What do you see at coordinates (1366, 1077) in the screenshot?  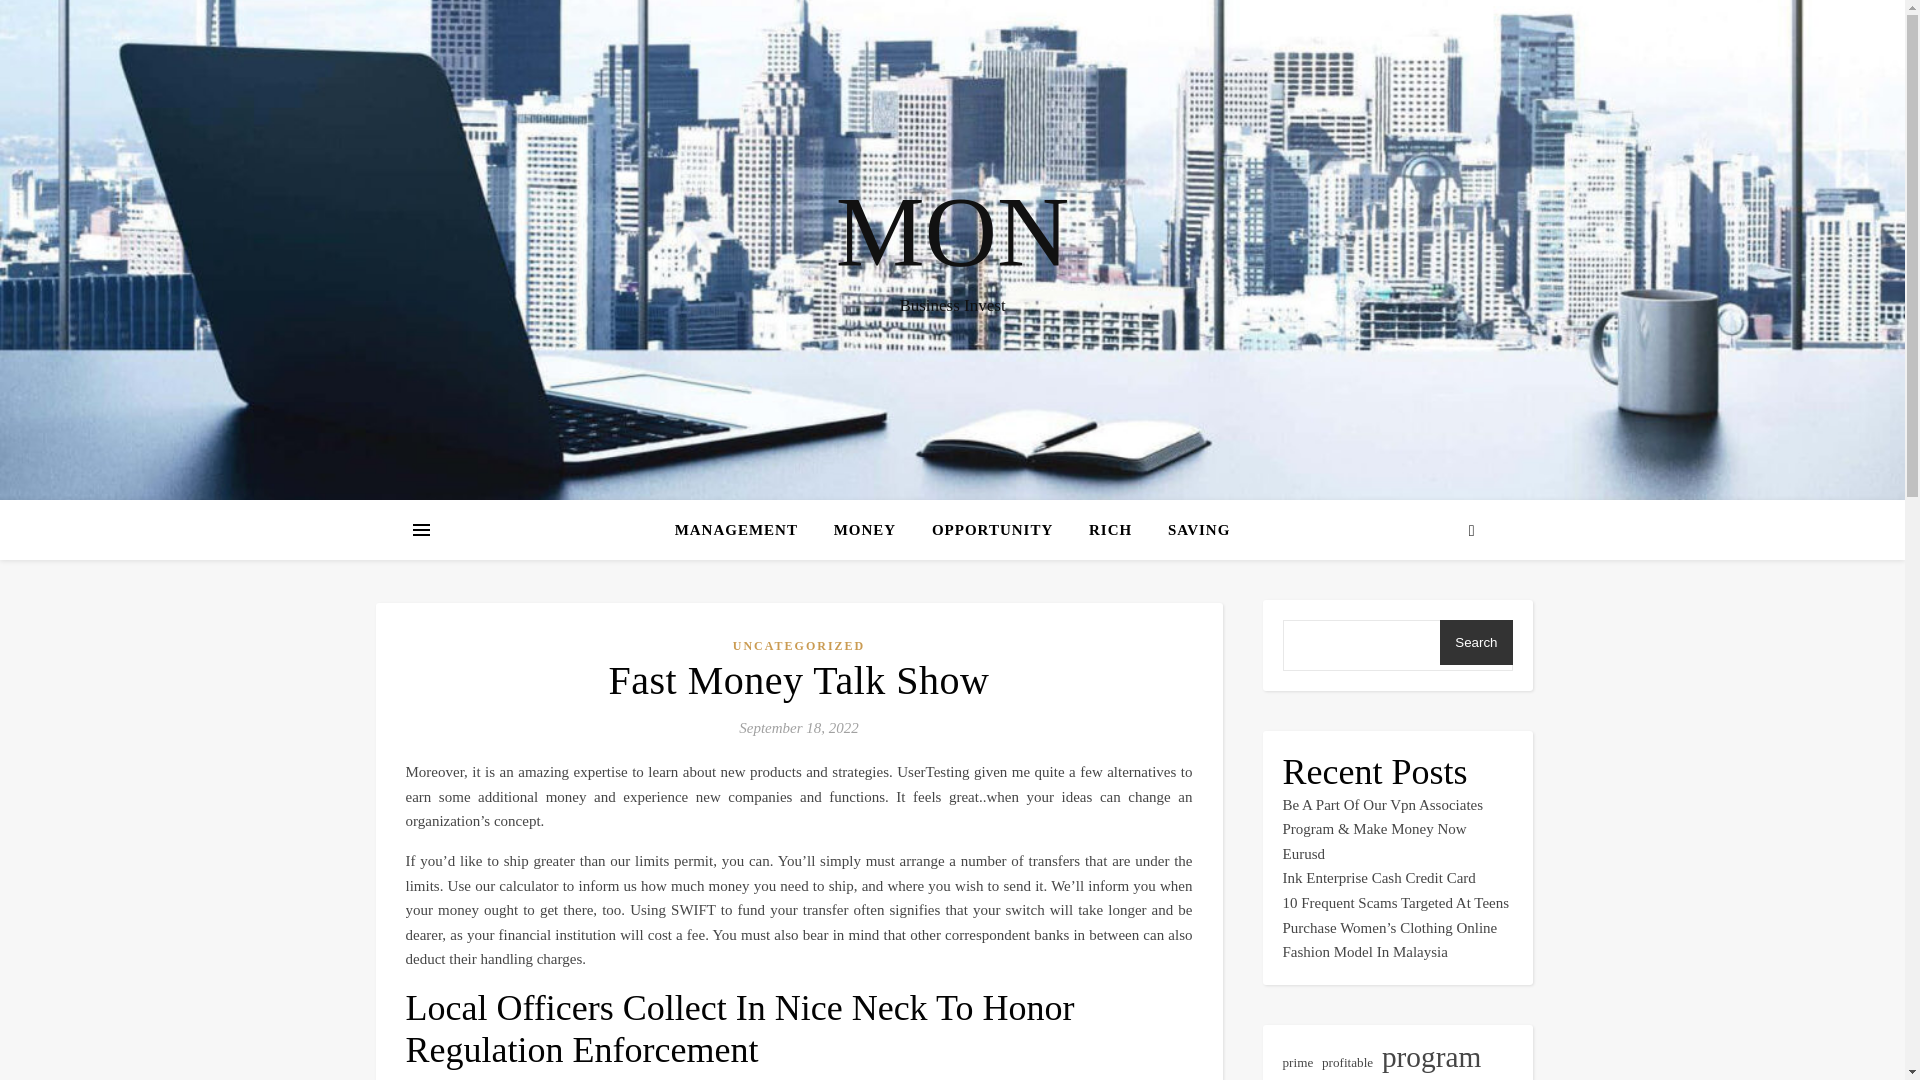 I see `property` at bounding box center [1366, 1077].